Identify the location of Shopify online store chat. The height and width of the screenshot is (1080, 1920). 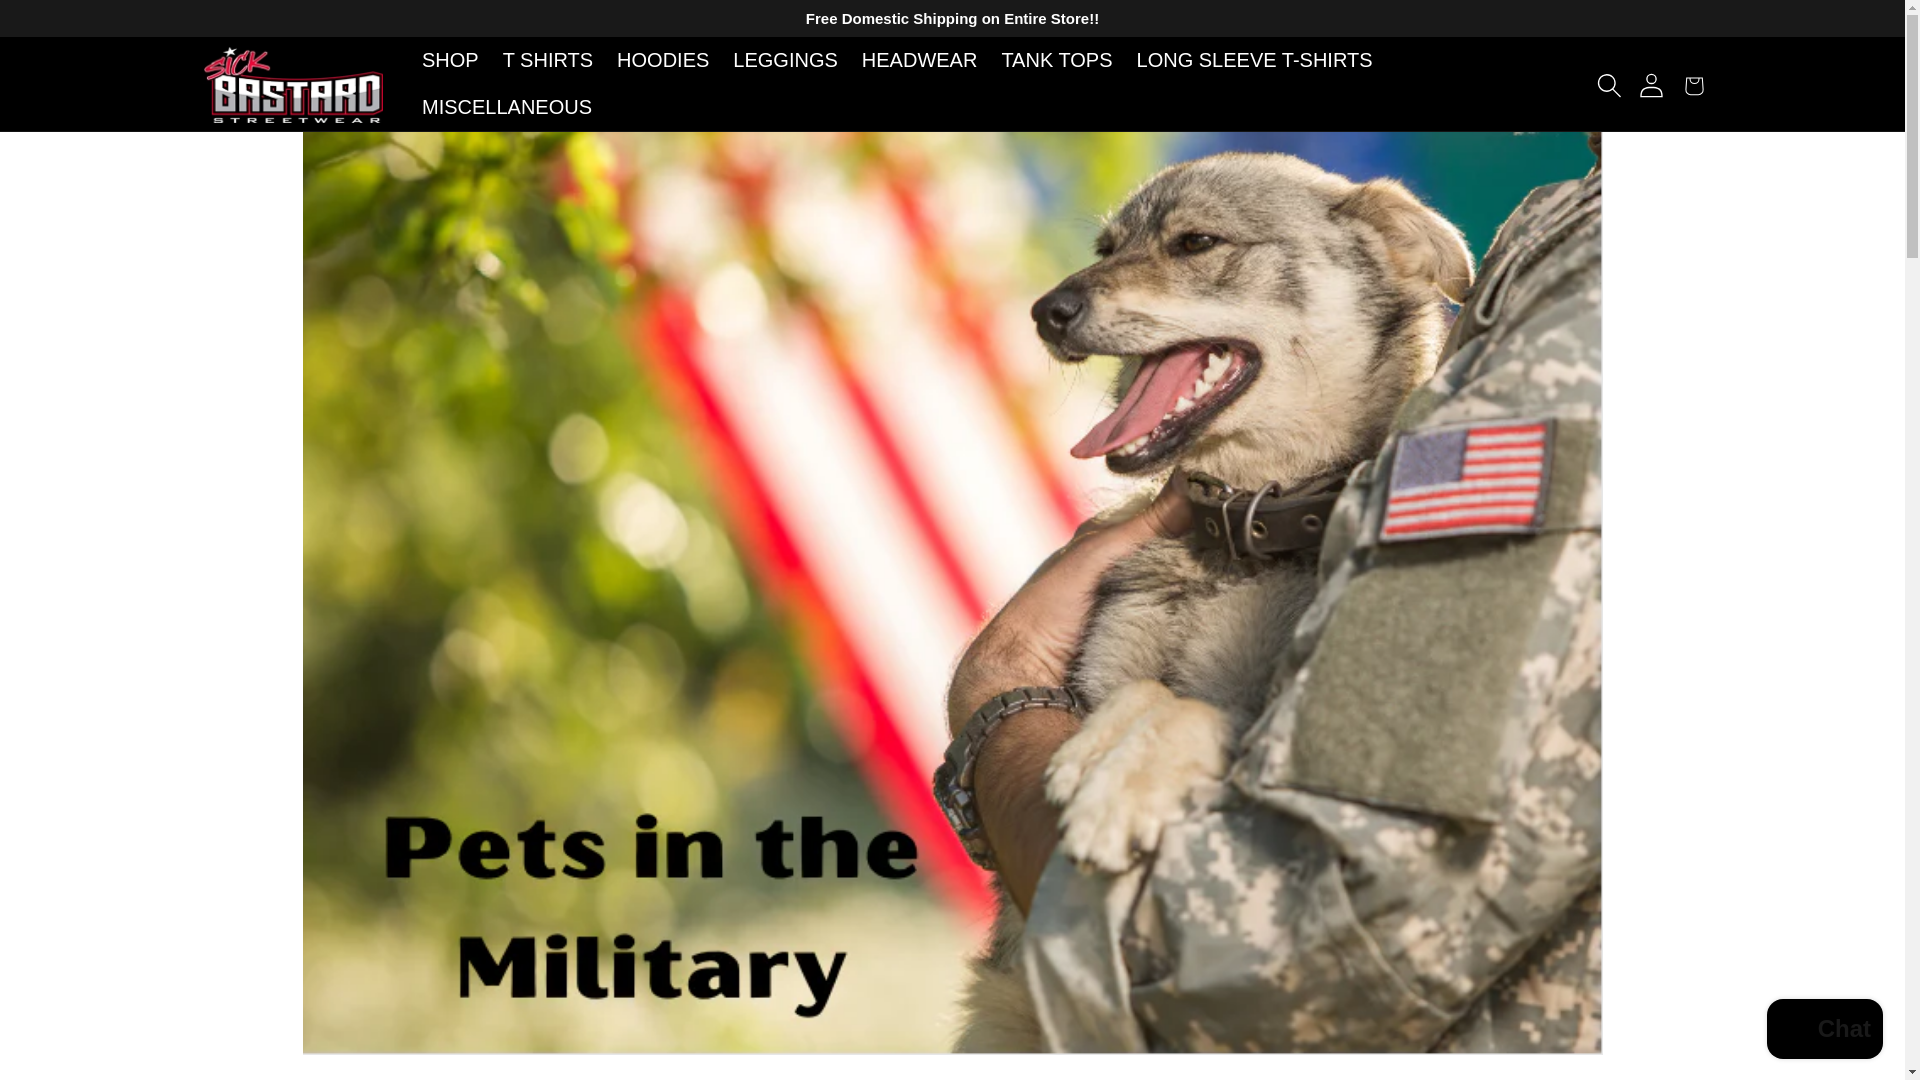
(1824, 1031).